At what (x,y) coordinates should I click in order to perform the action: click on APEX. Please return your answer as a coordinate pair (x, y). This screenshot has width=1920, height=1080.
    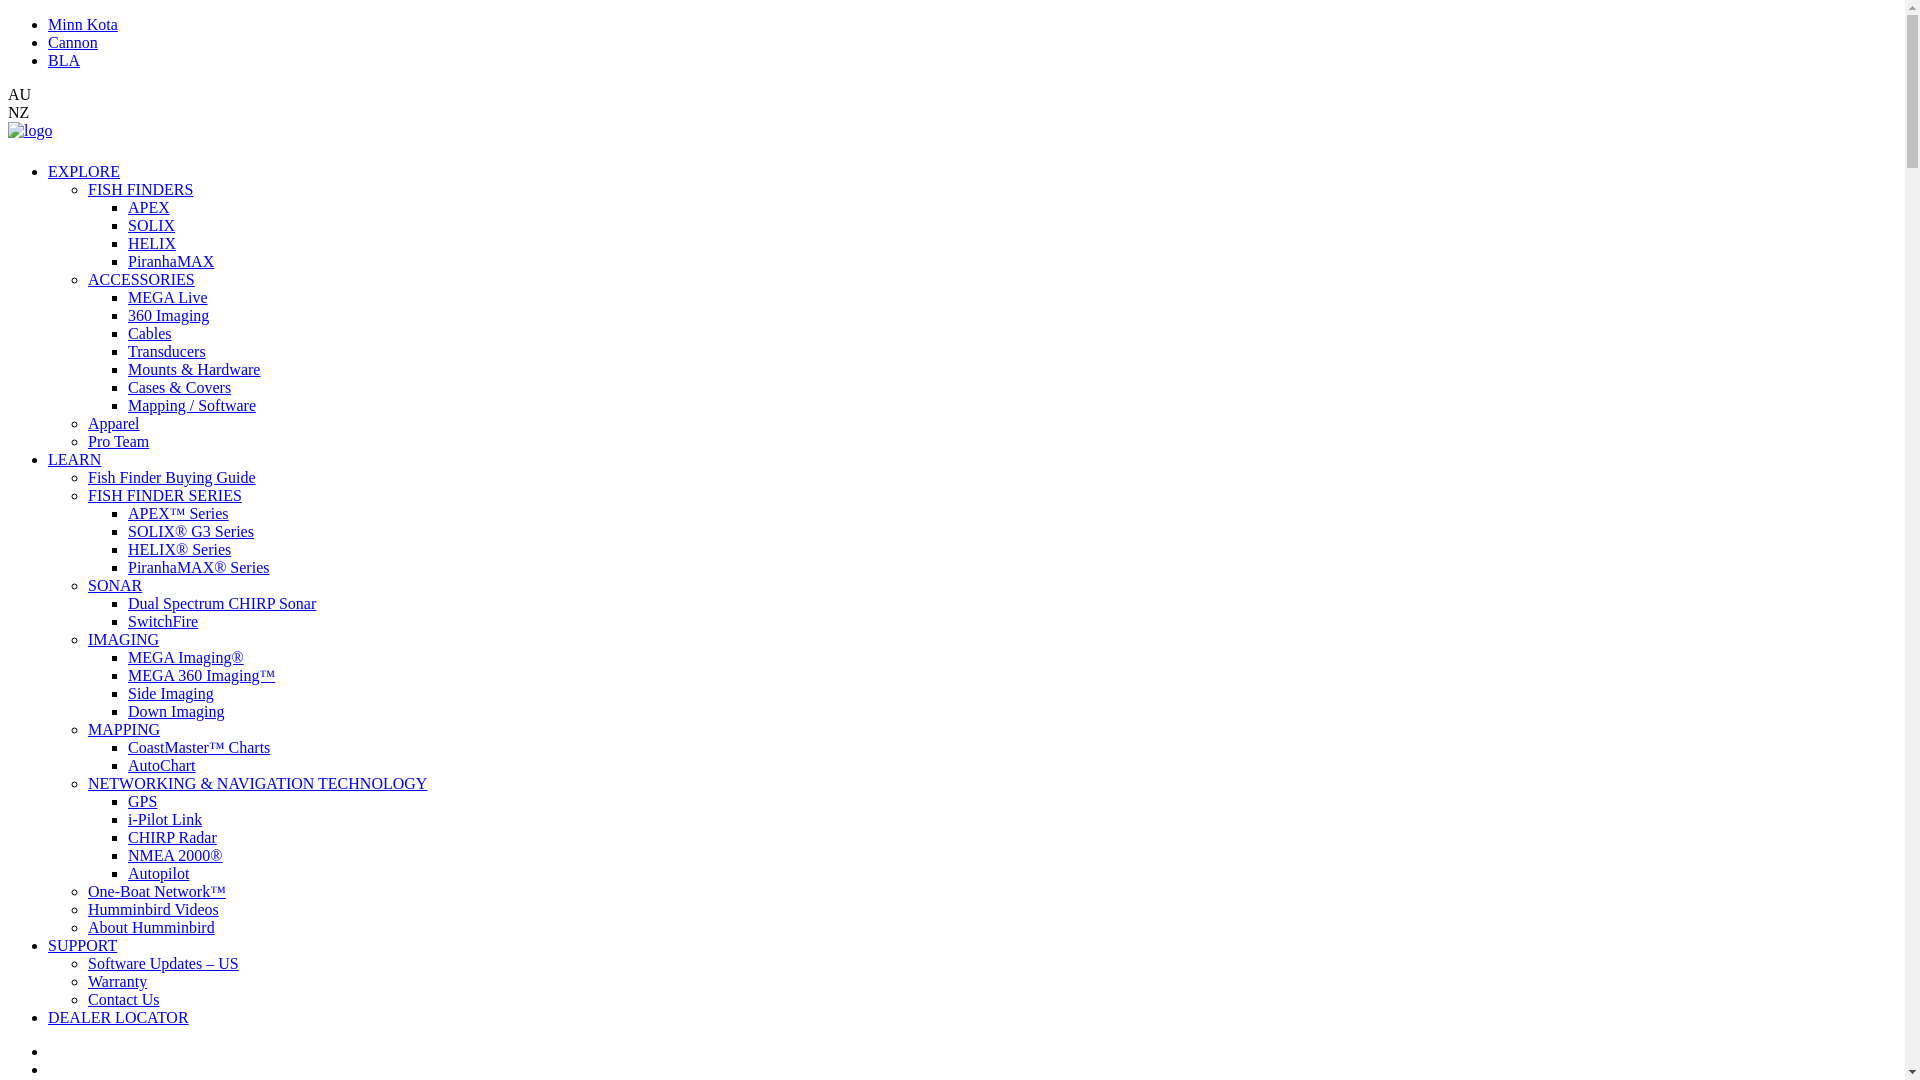
    Looking at the image, I should click on (149, 208).